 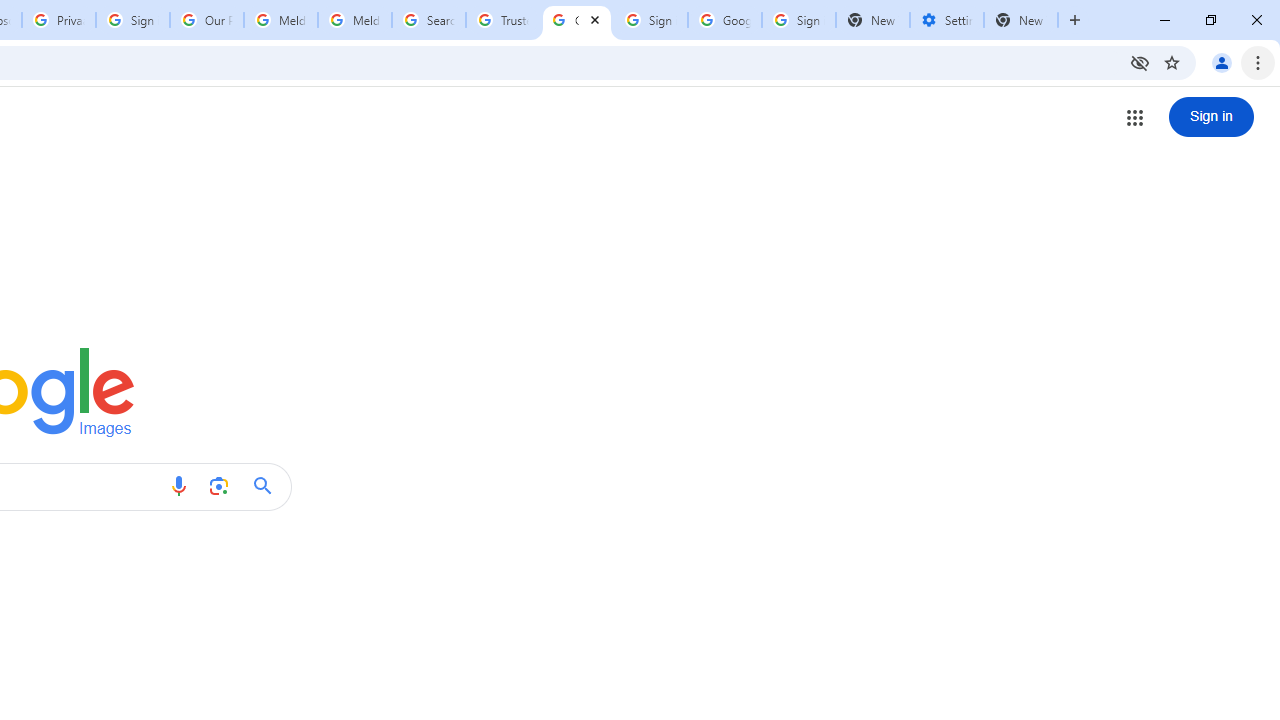 I want to click on New Tab, so click(x=1021, y=20).